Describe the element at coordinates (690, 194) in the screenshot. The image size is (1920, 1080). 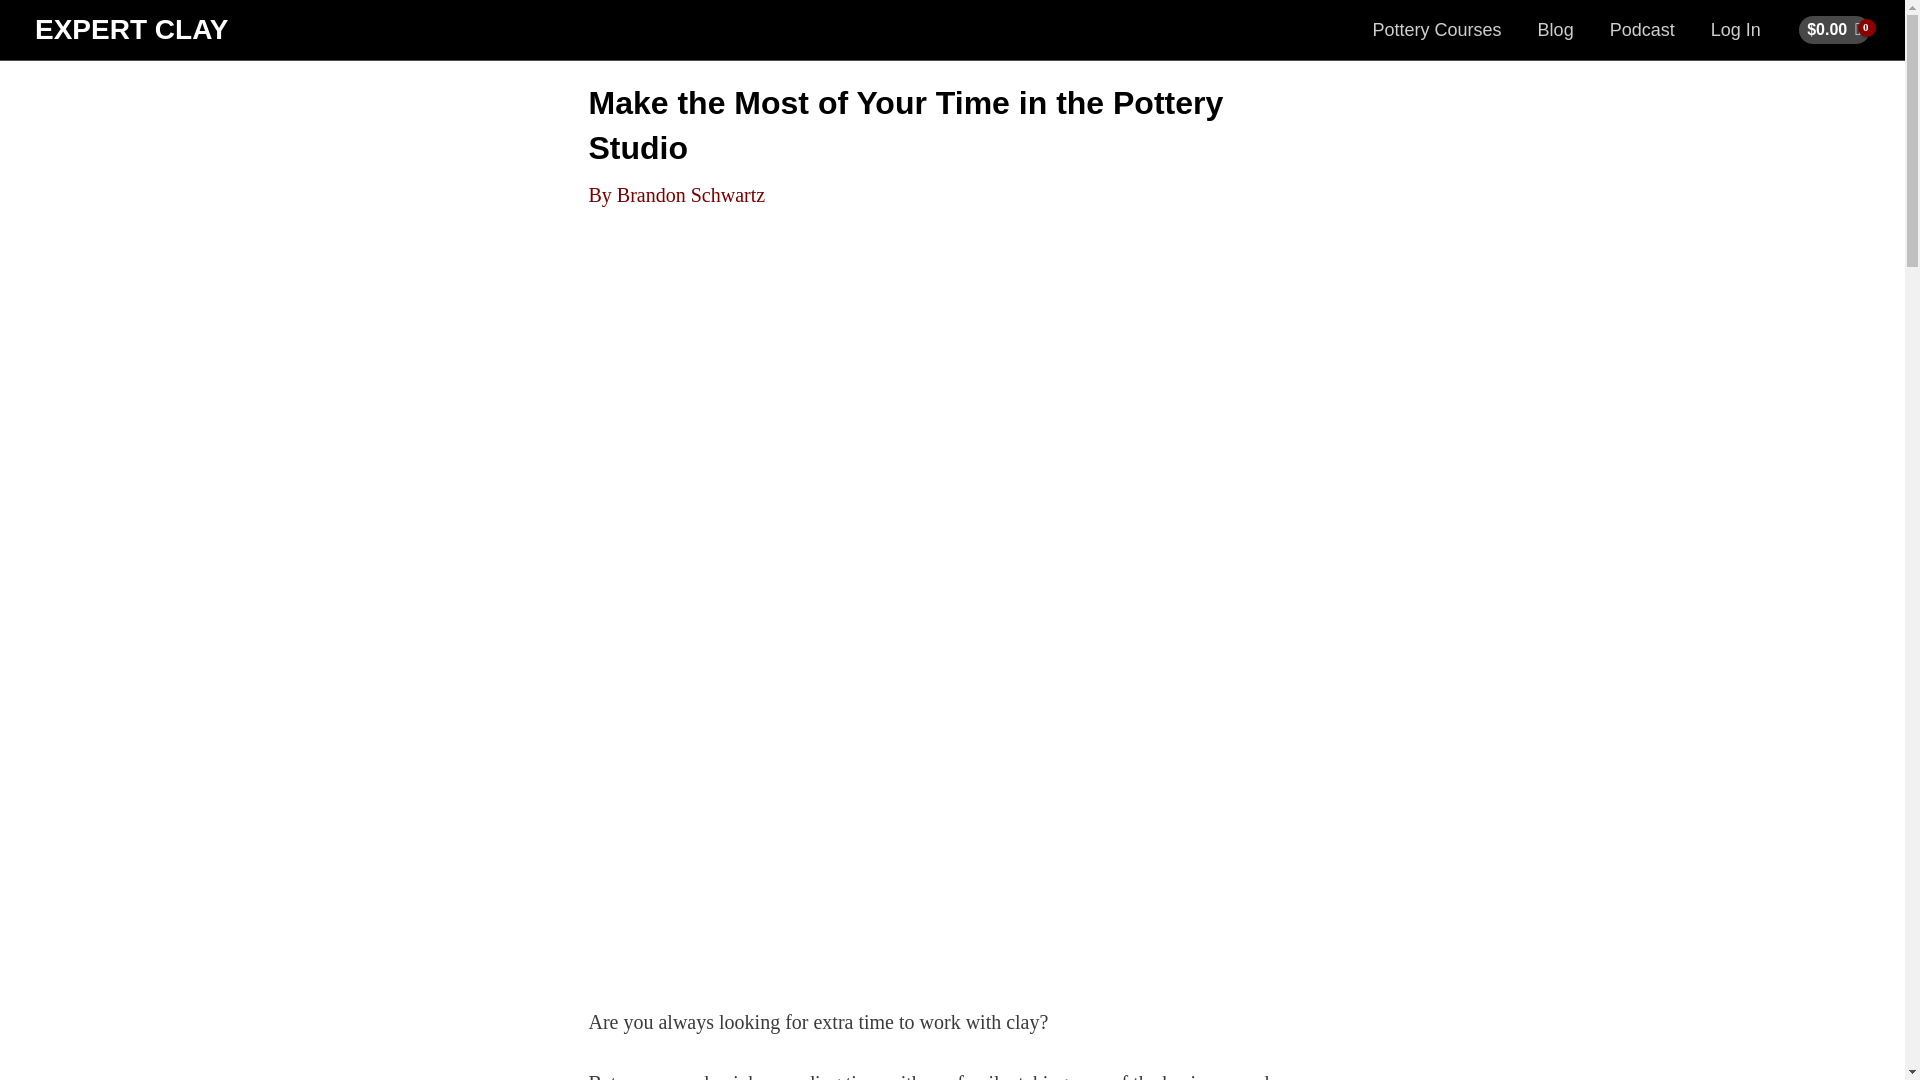
I see `Brandon Schwartz` at that location.